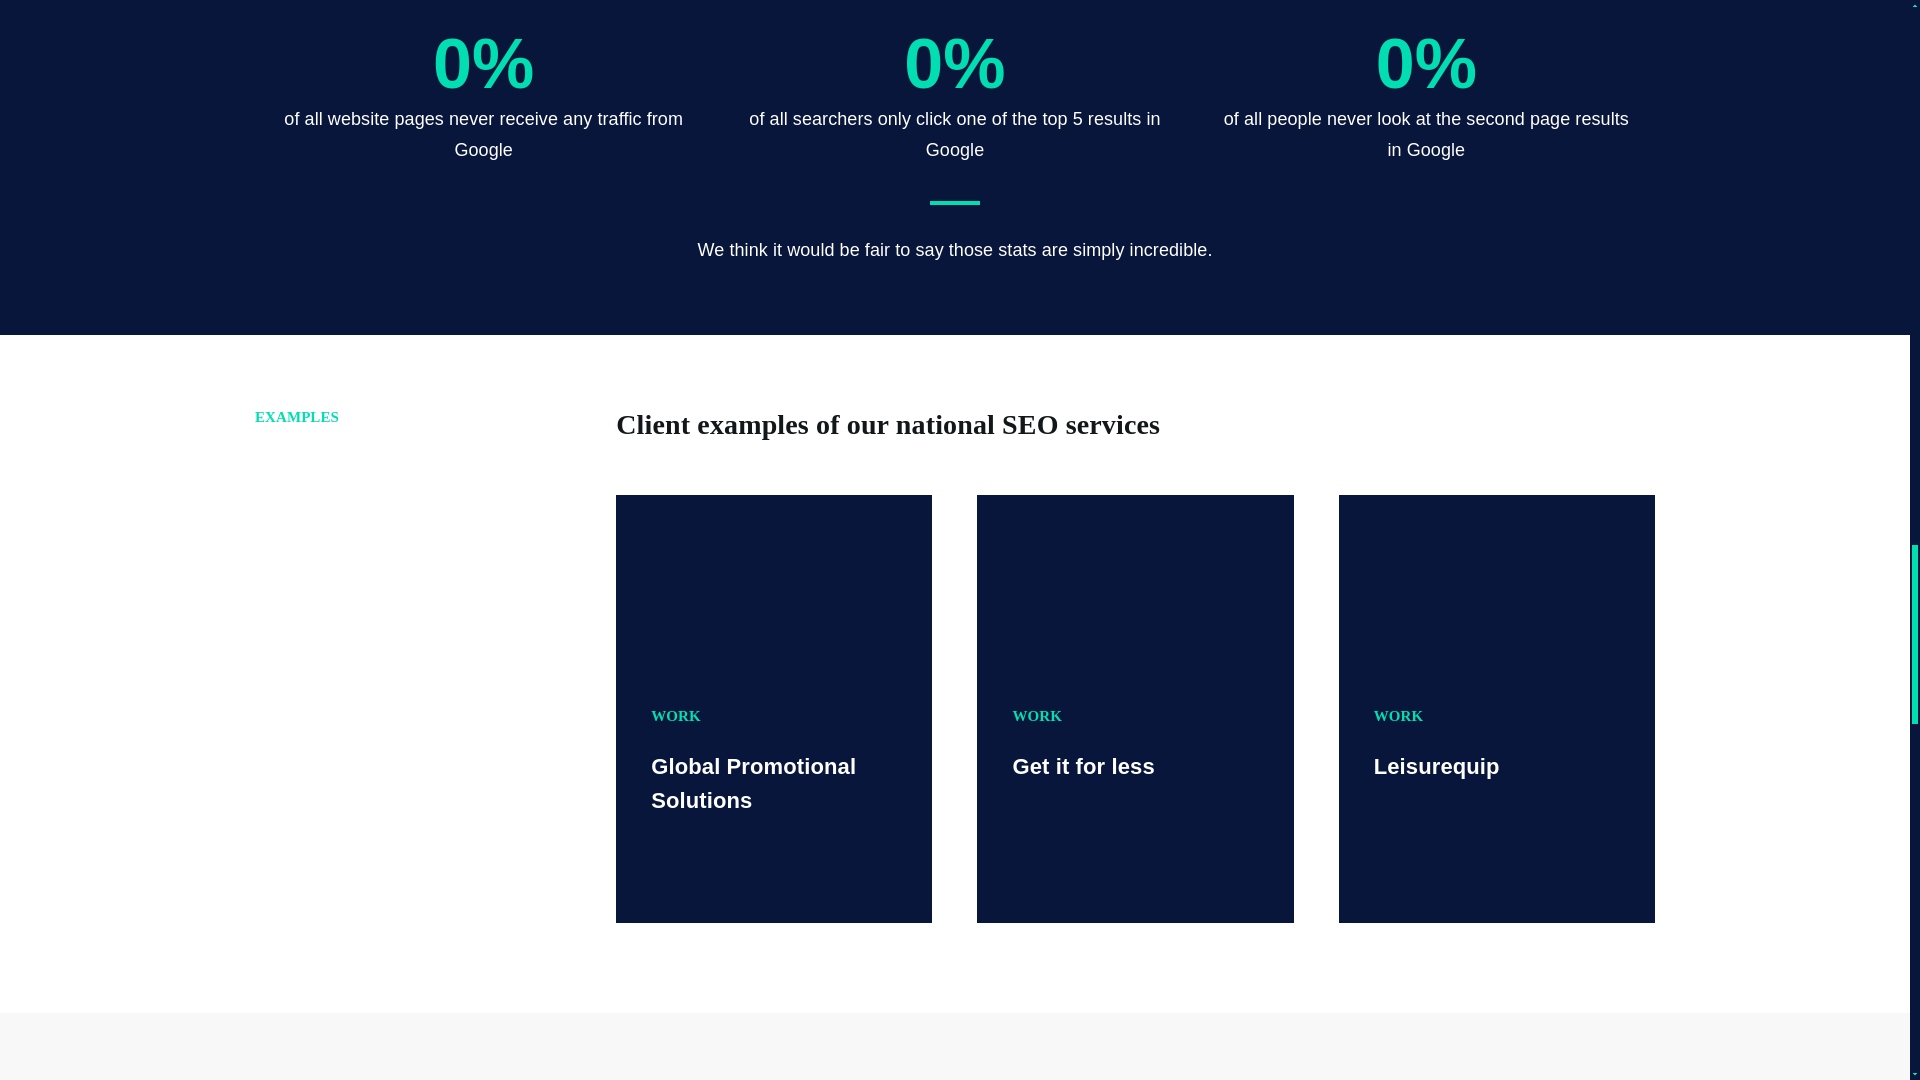  What do you see at coordinates (774, 581) in the screenshot?
I see `Global Promotional Solutions` at bounding box center [774, 581].